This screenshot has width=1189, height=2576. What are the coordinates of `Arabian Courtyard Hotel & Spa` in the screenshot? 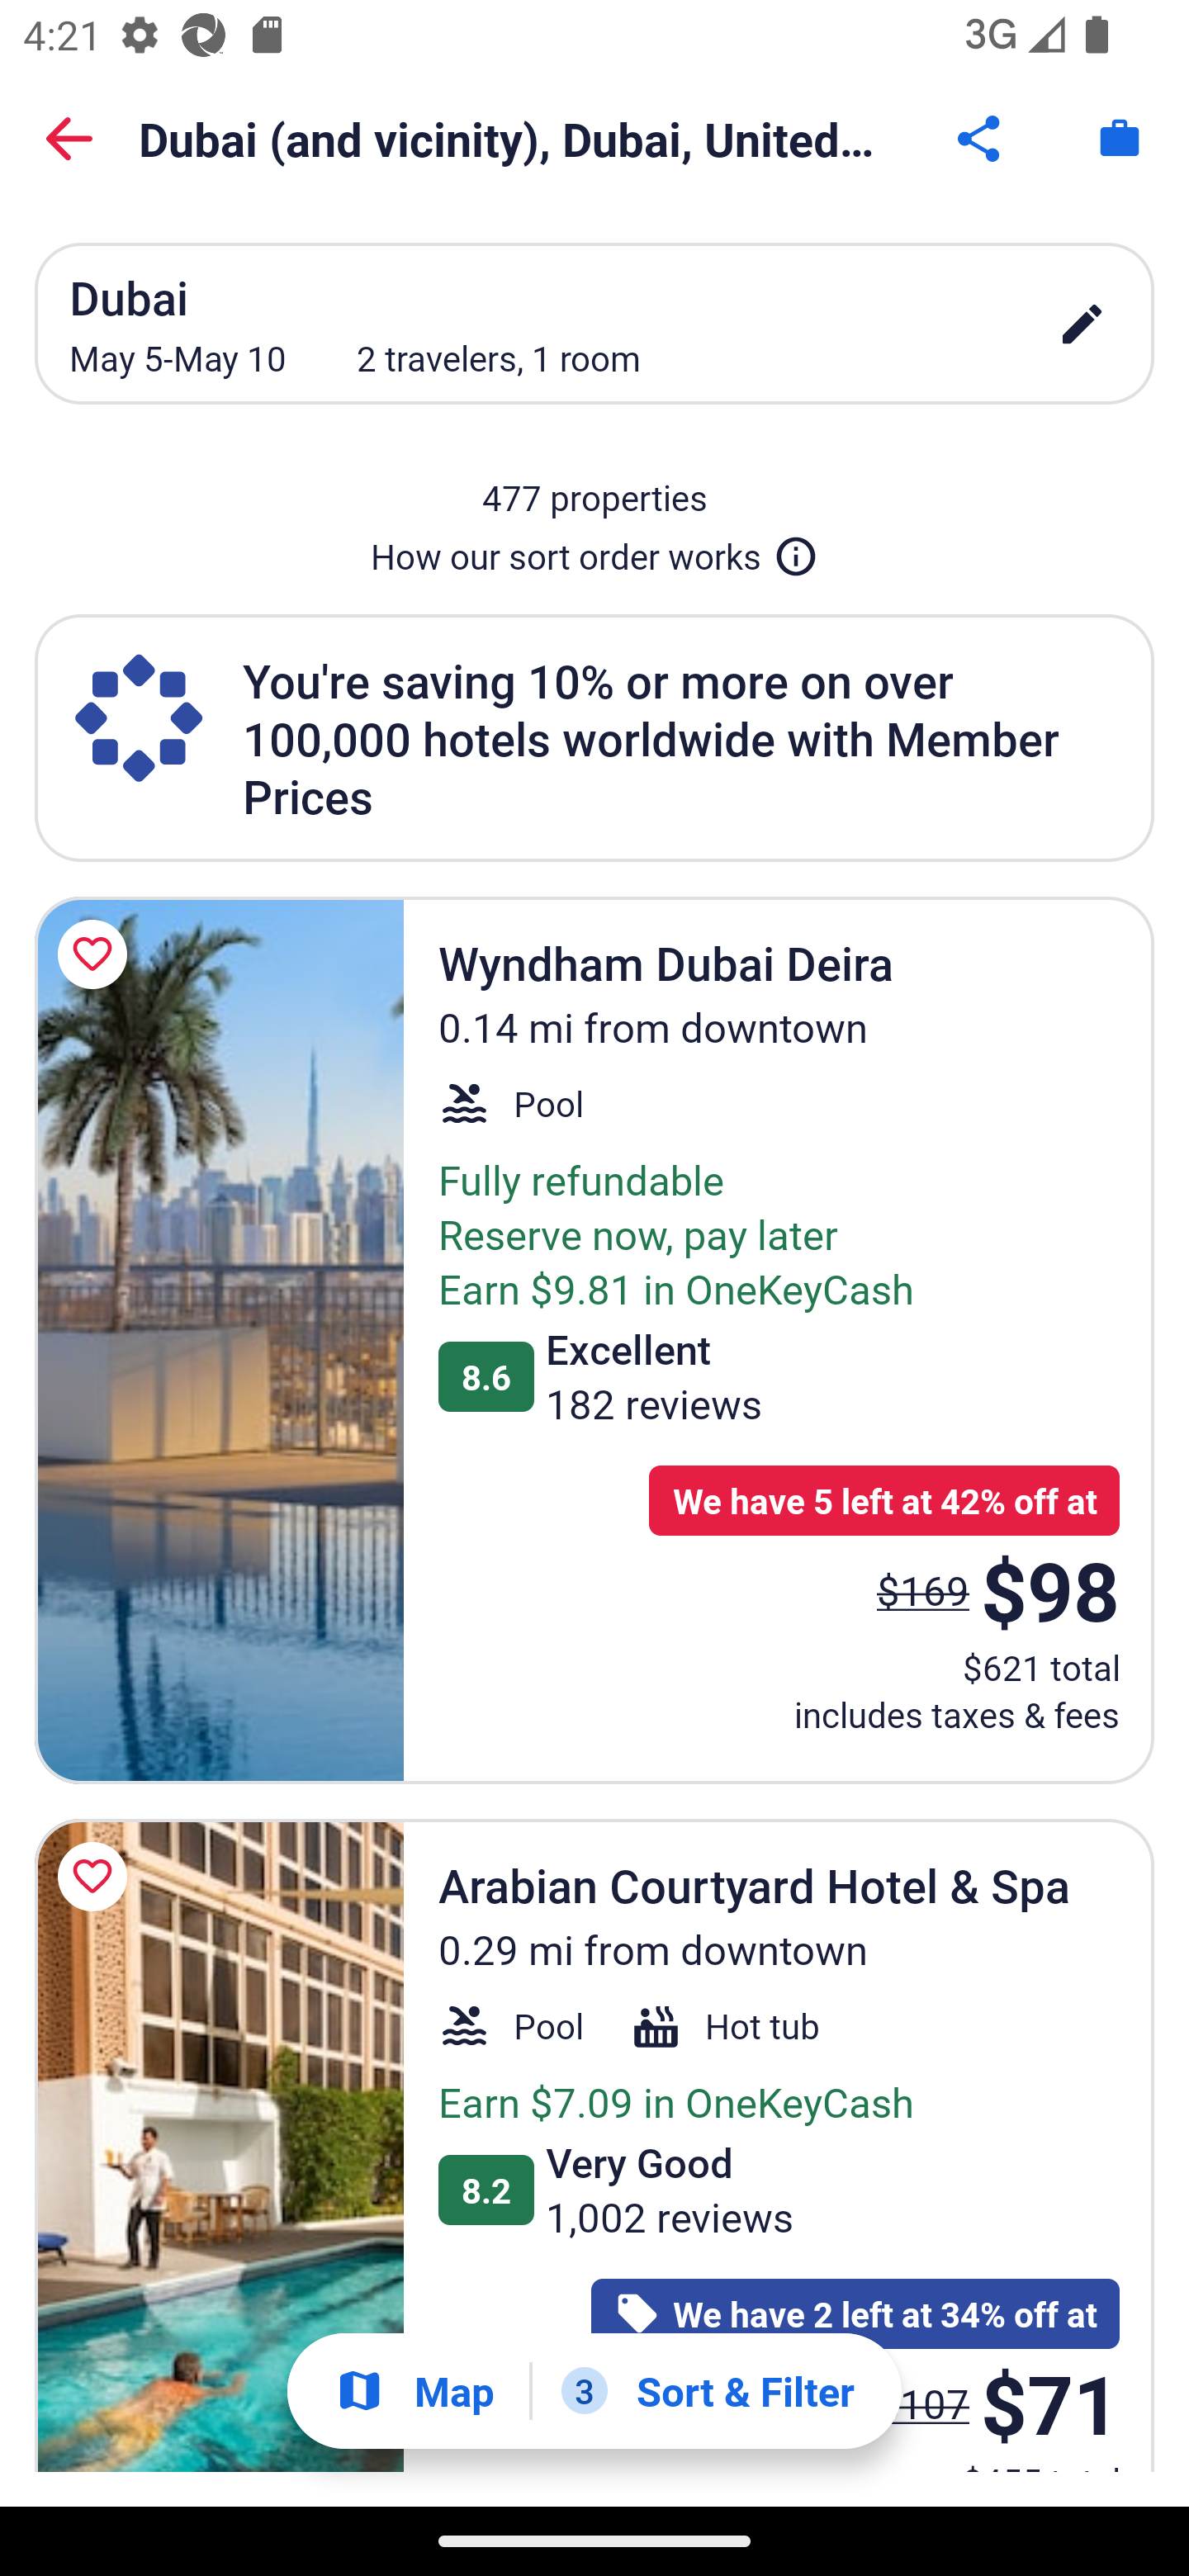 It's located at (219, 2145).